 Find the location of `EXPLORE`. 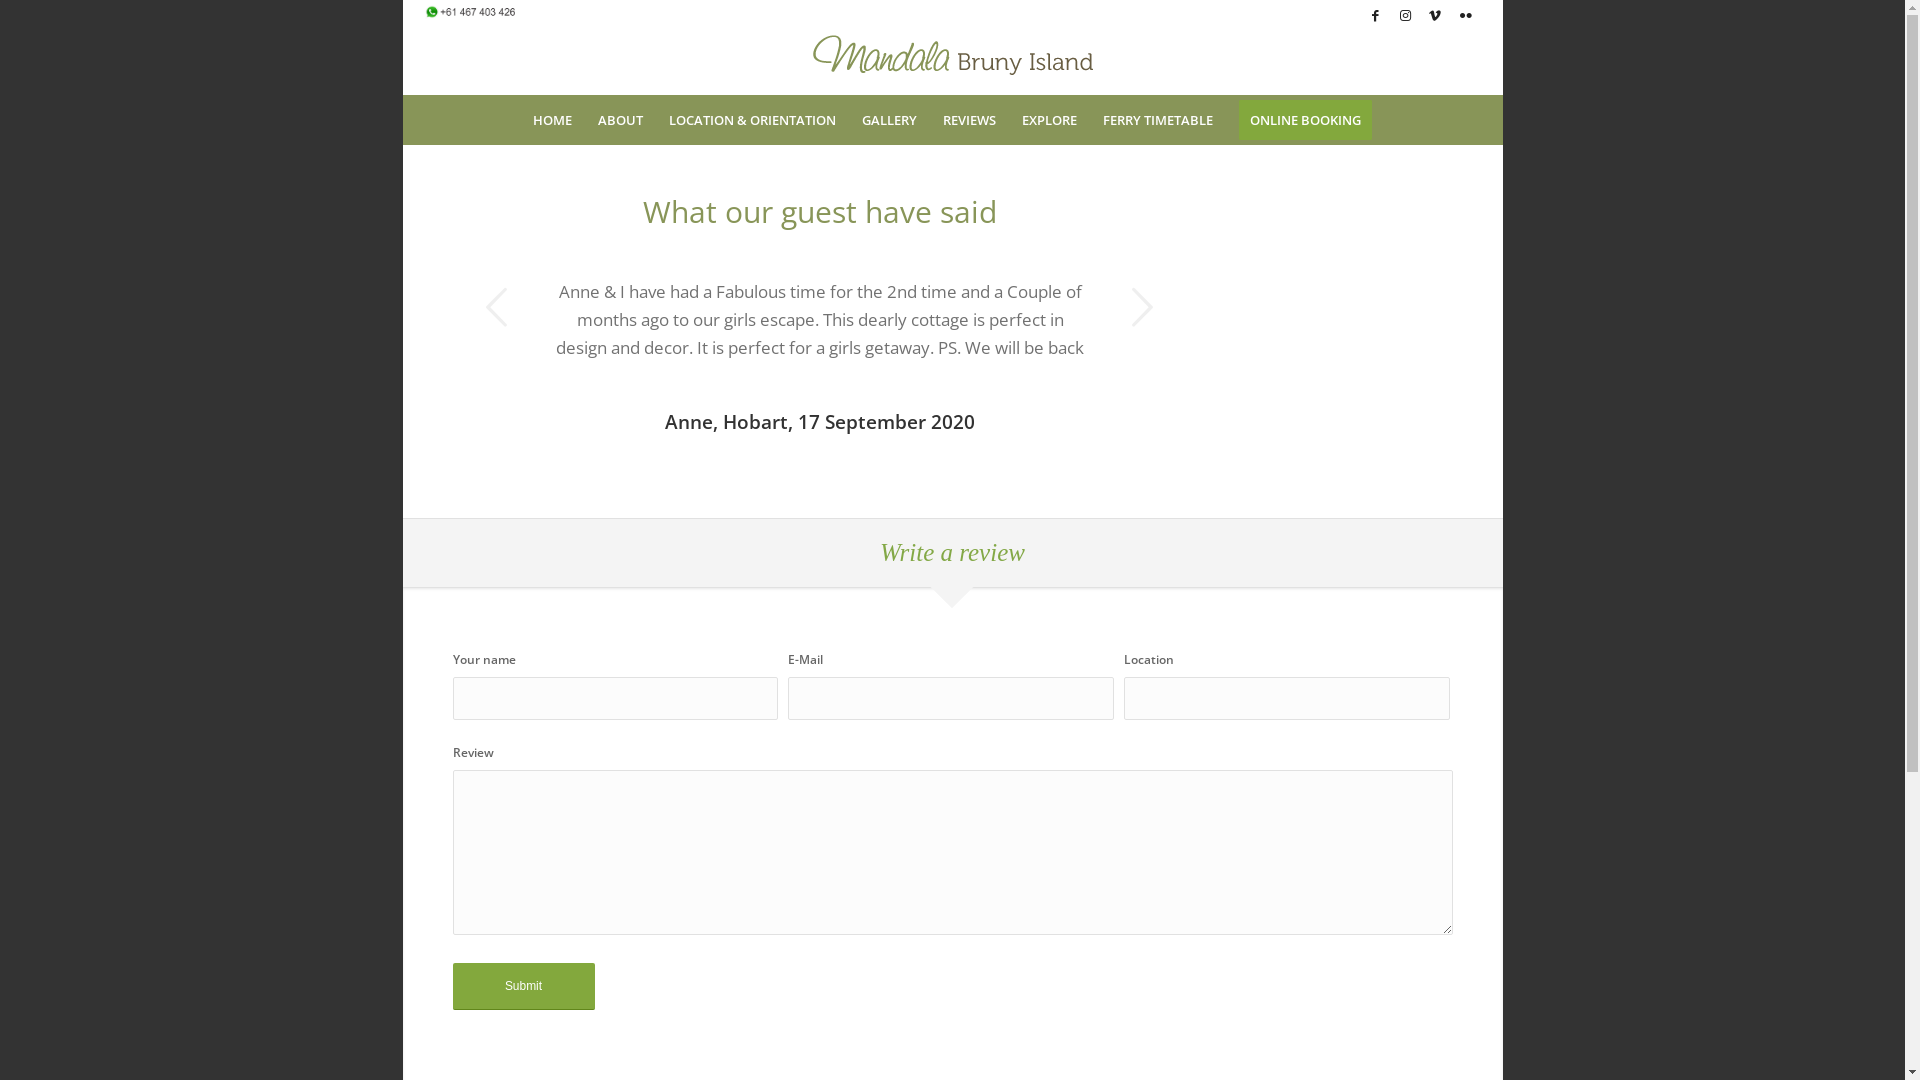

EXPLORE is located at coordinates (1050, 120).